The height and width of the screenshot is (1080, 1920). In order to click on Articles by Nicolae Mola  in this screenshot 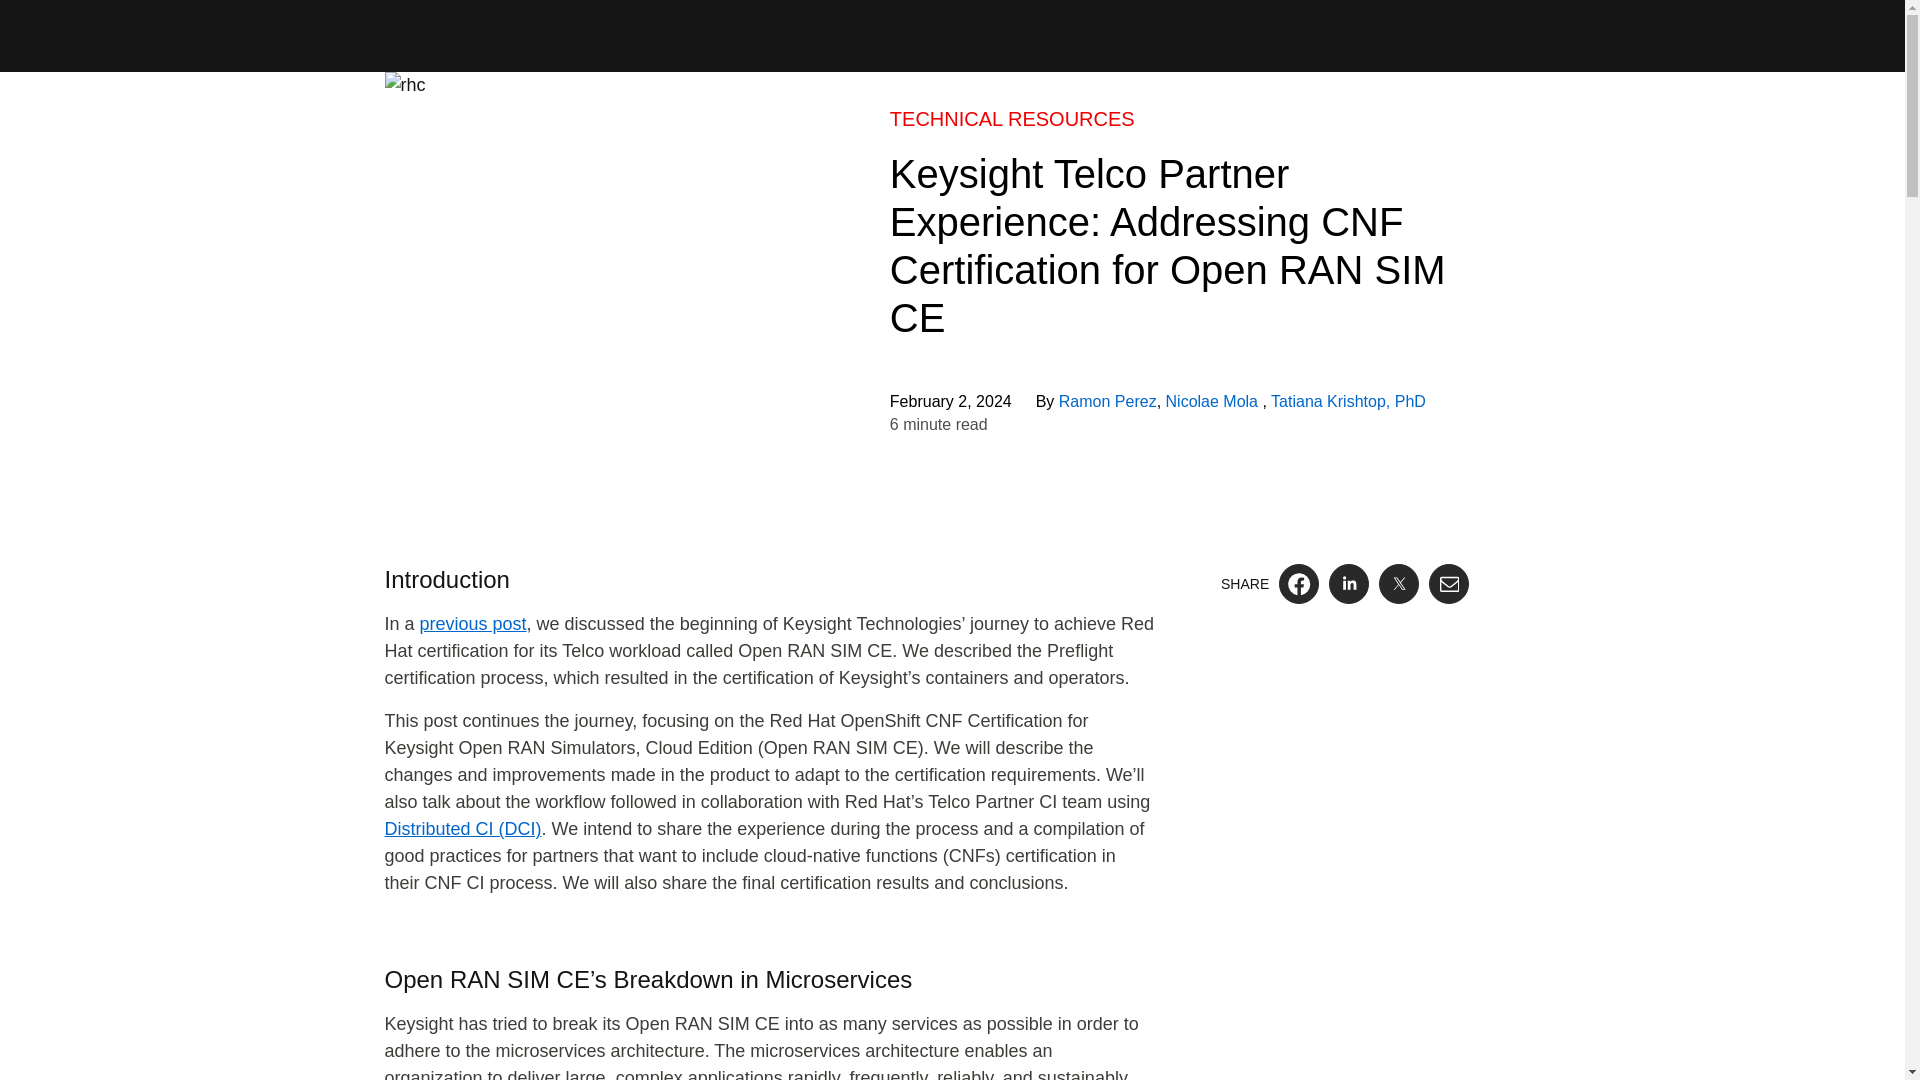, I will do `click(1214, 402)`.